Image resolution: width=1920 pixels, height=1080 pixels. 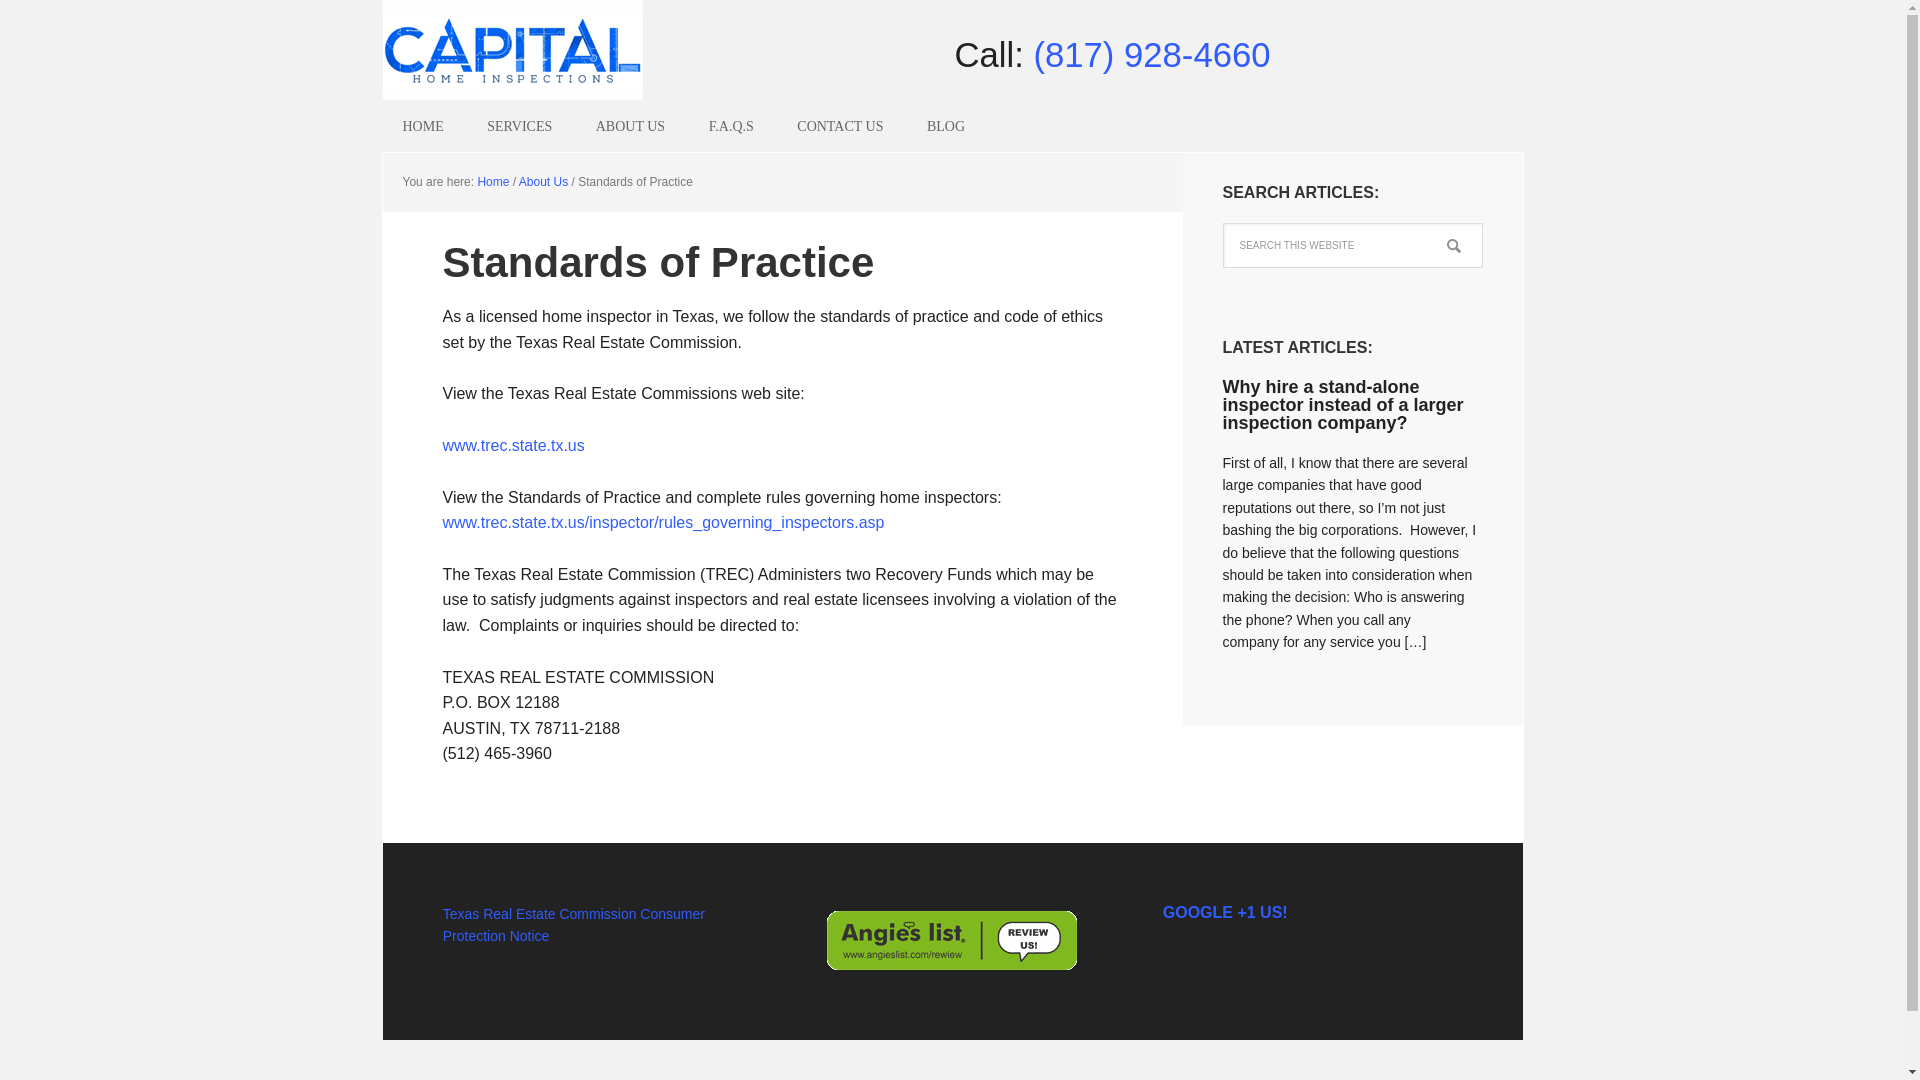 What do you see at coordinates (945, 126) in the screenshot?
I see `BLOG` at bounding box center [945, 126].